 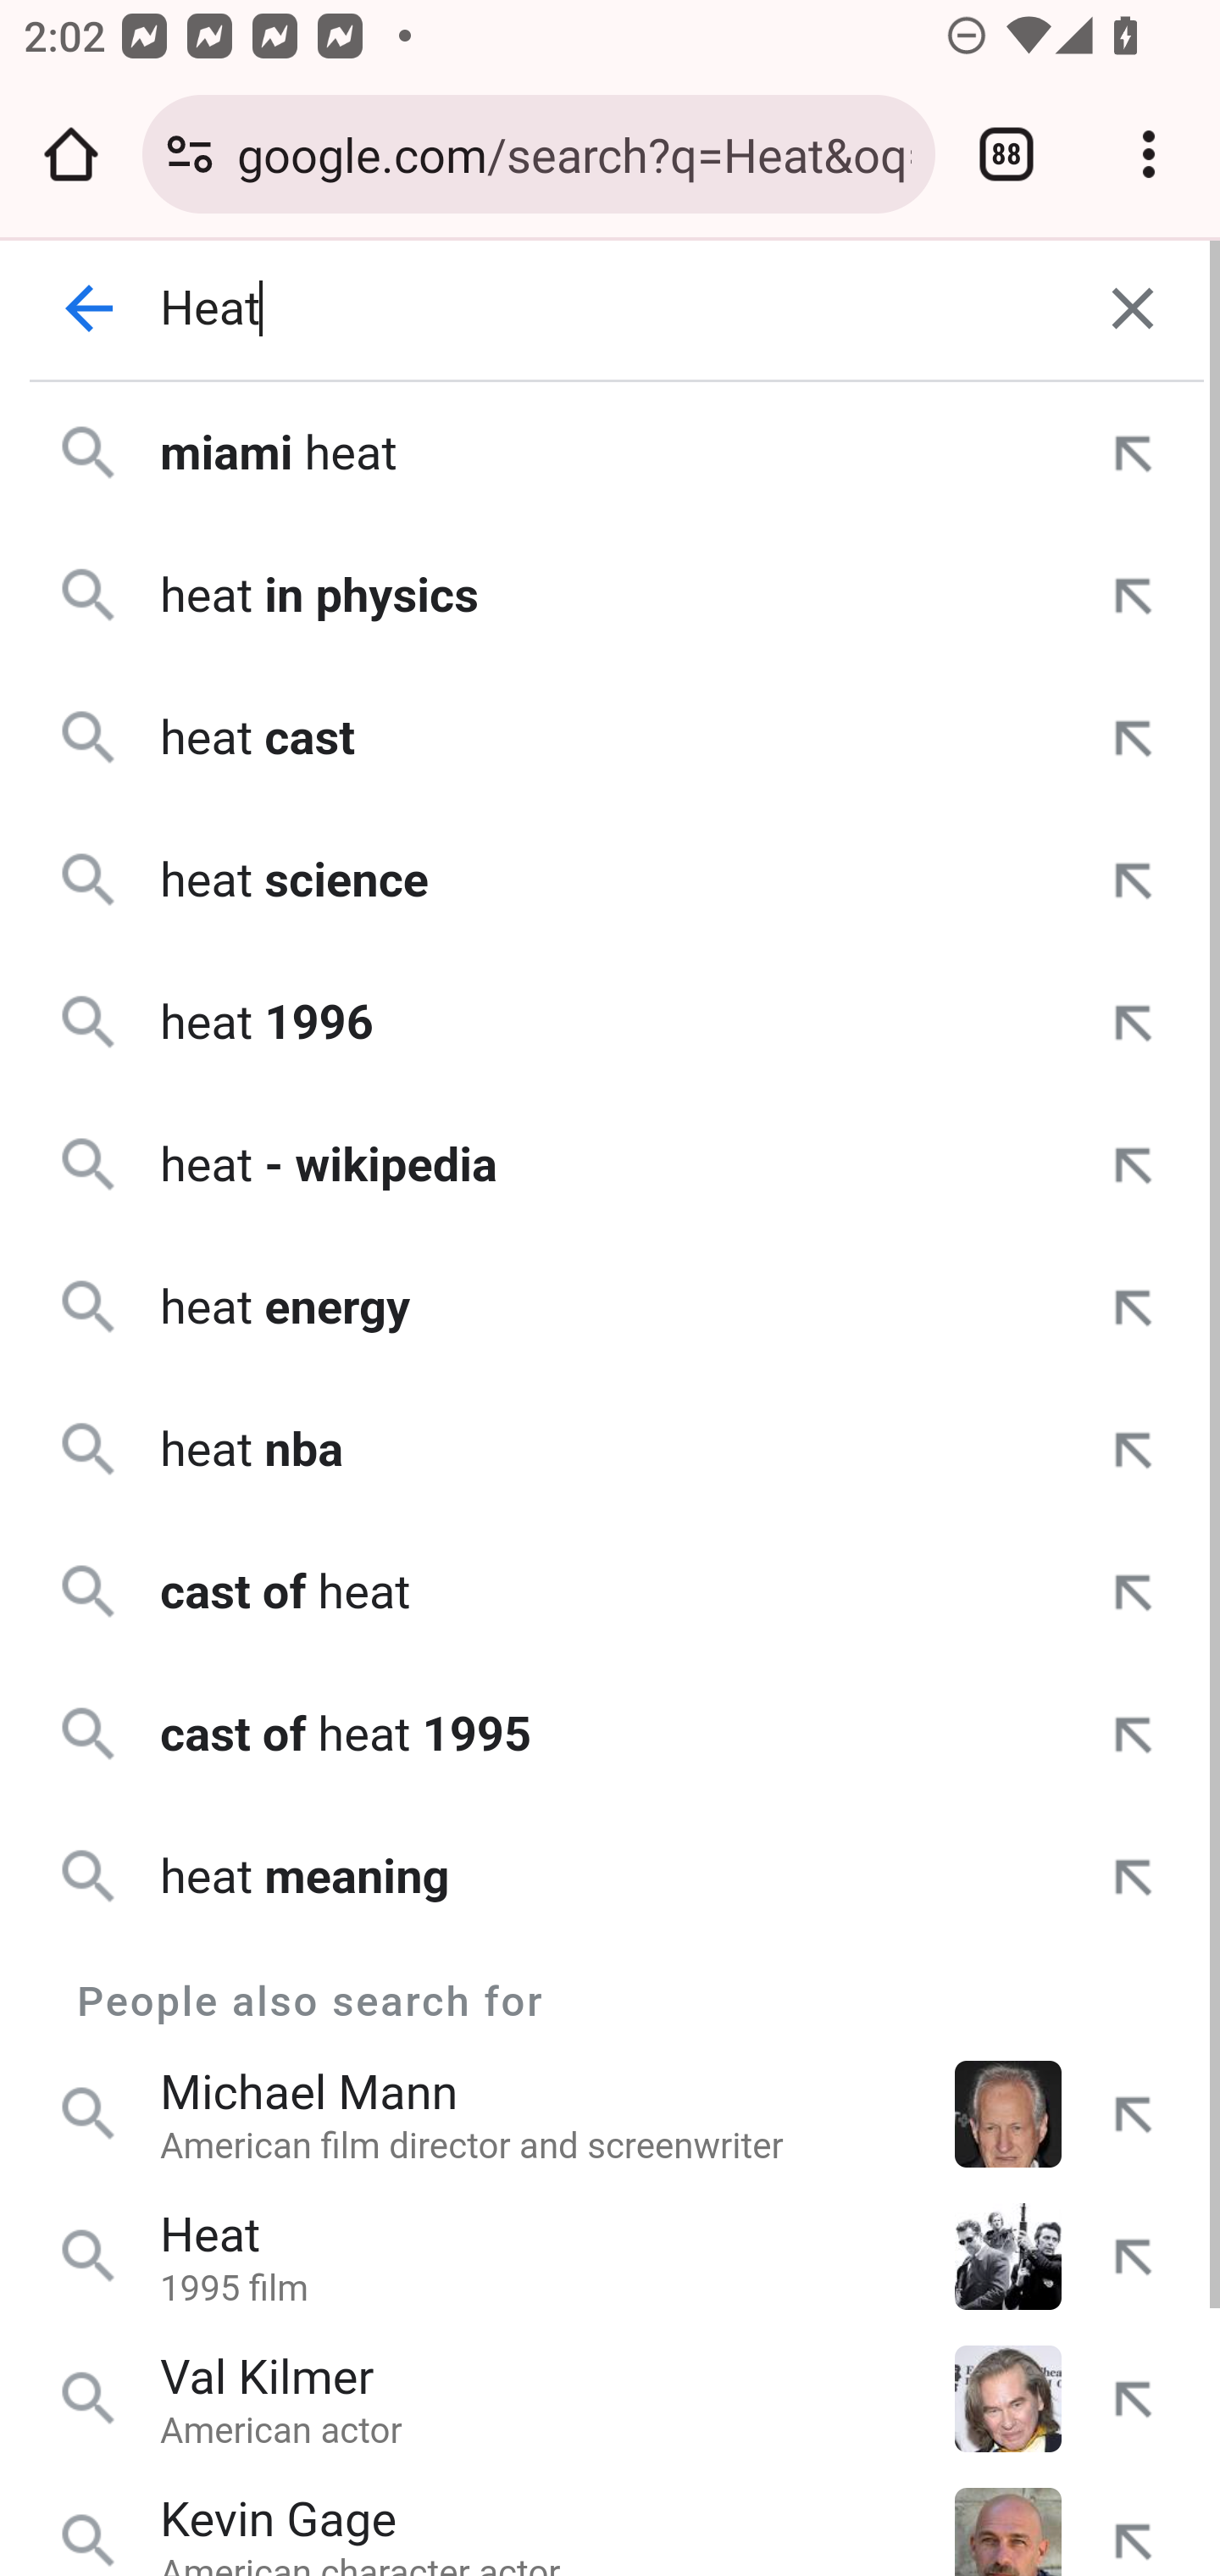 I want to click on Clear Search, so click(x=1134, y=308).